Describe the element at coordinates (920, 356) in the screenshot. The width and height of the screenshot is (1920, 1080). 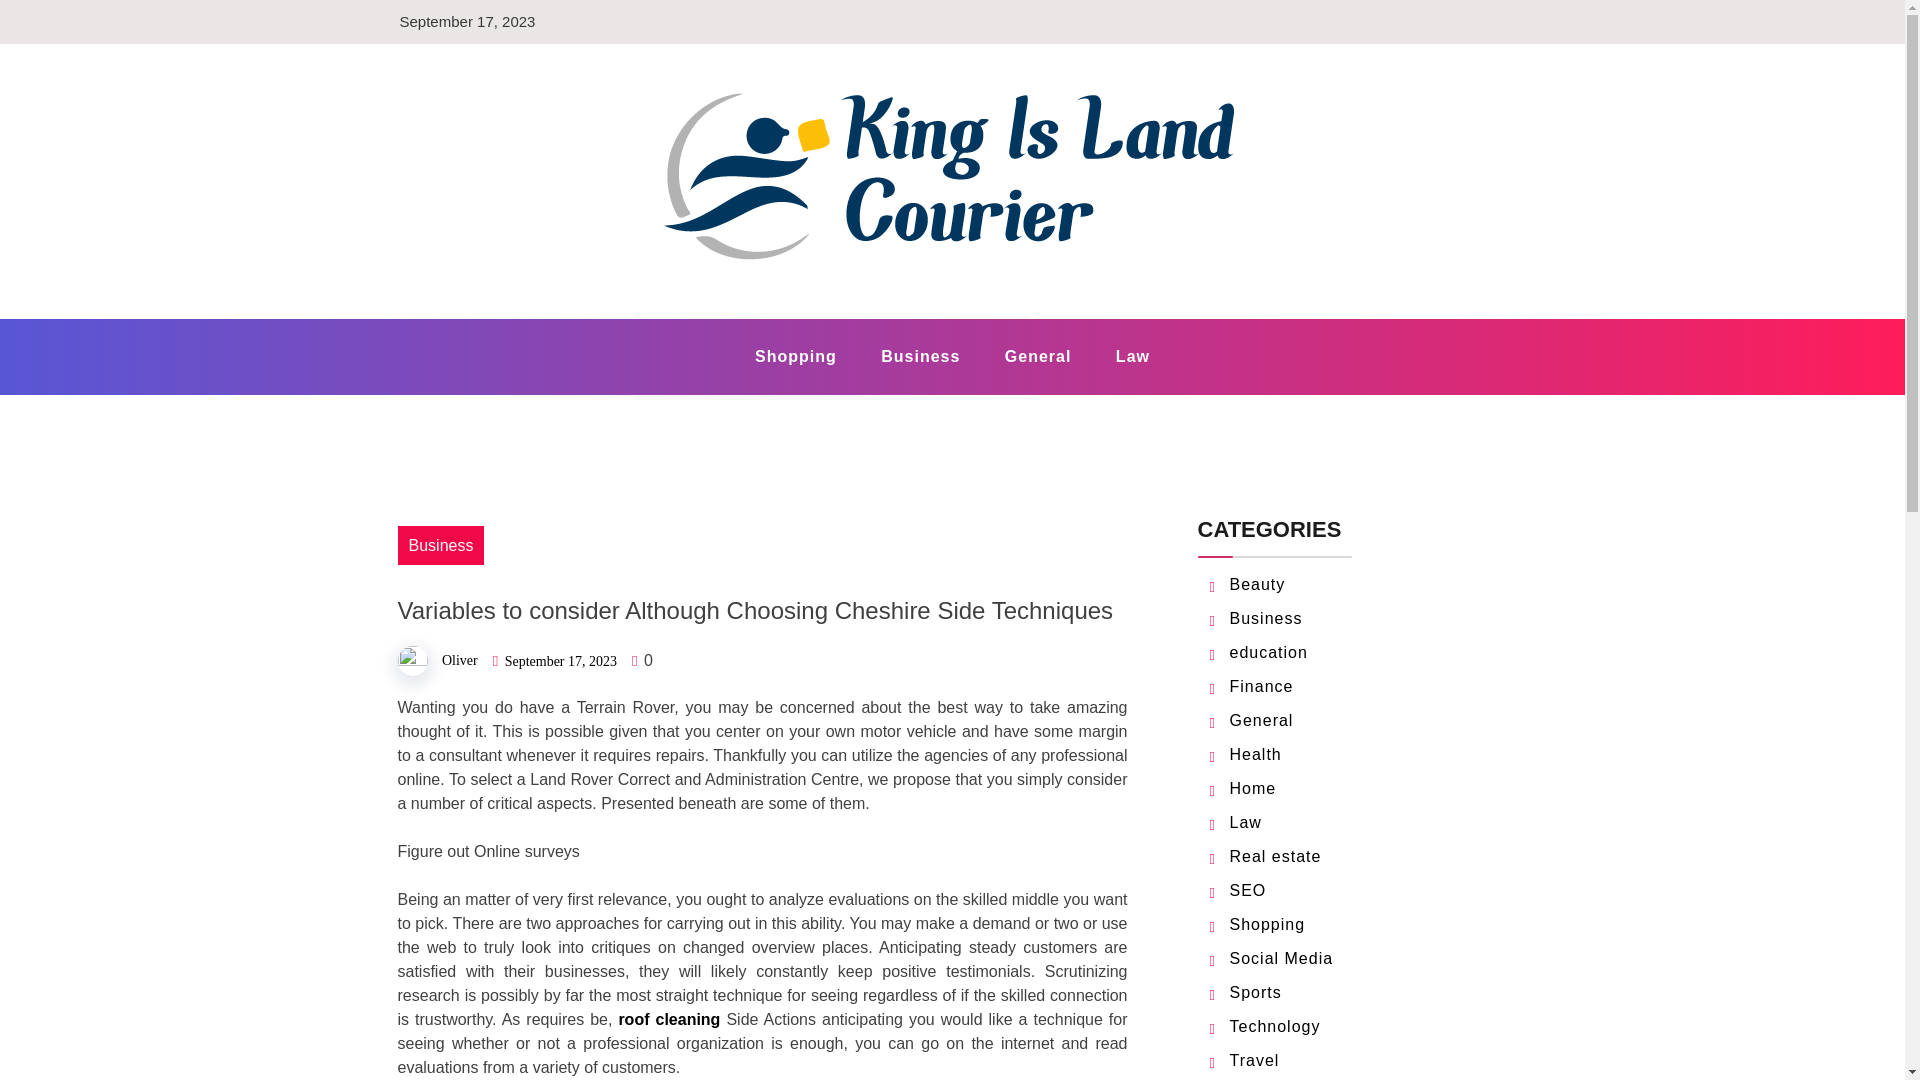
I see `Business` at that location.